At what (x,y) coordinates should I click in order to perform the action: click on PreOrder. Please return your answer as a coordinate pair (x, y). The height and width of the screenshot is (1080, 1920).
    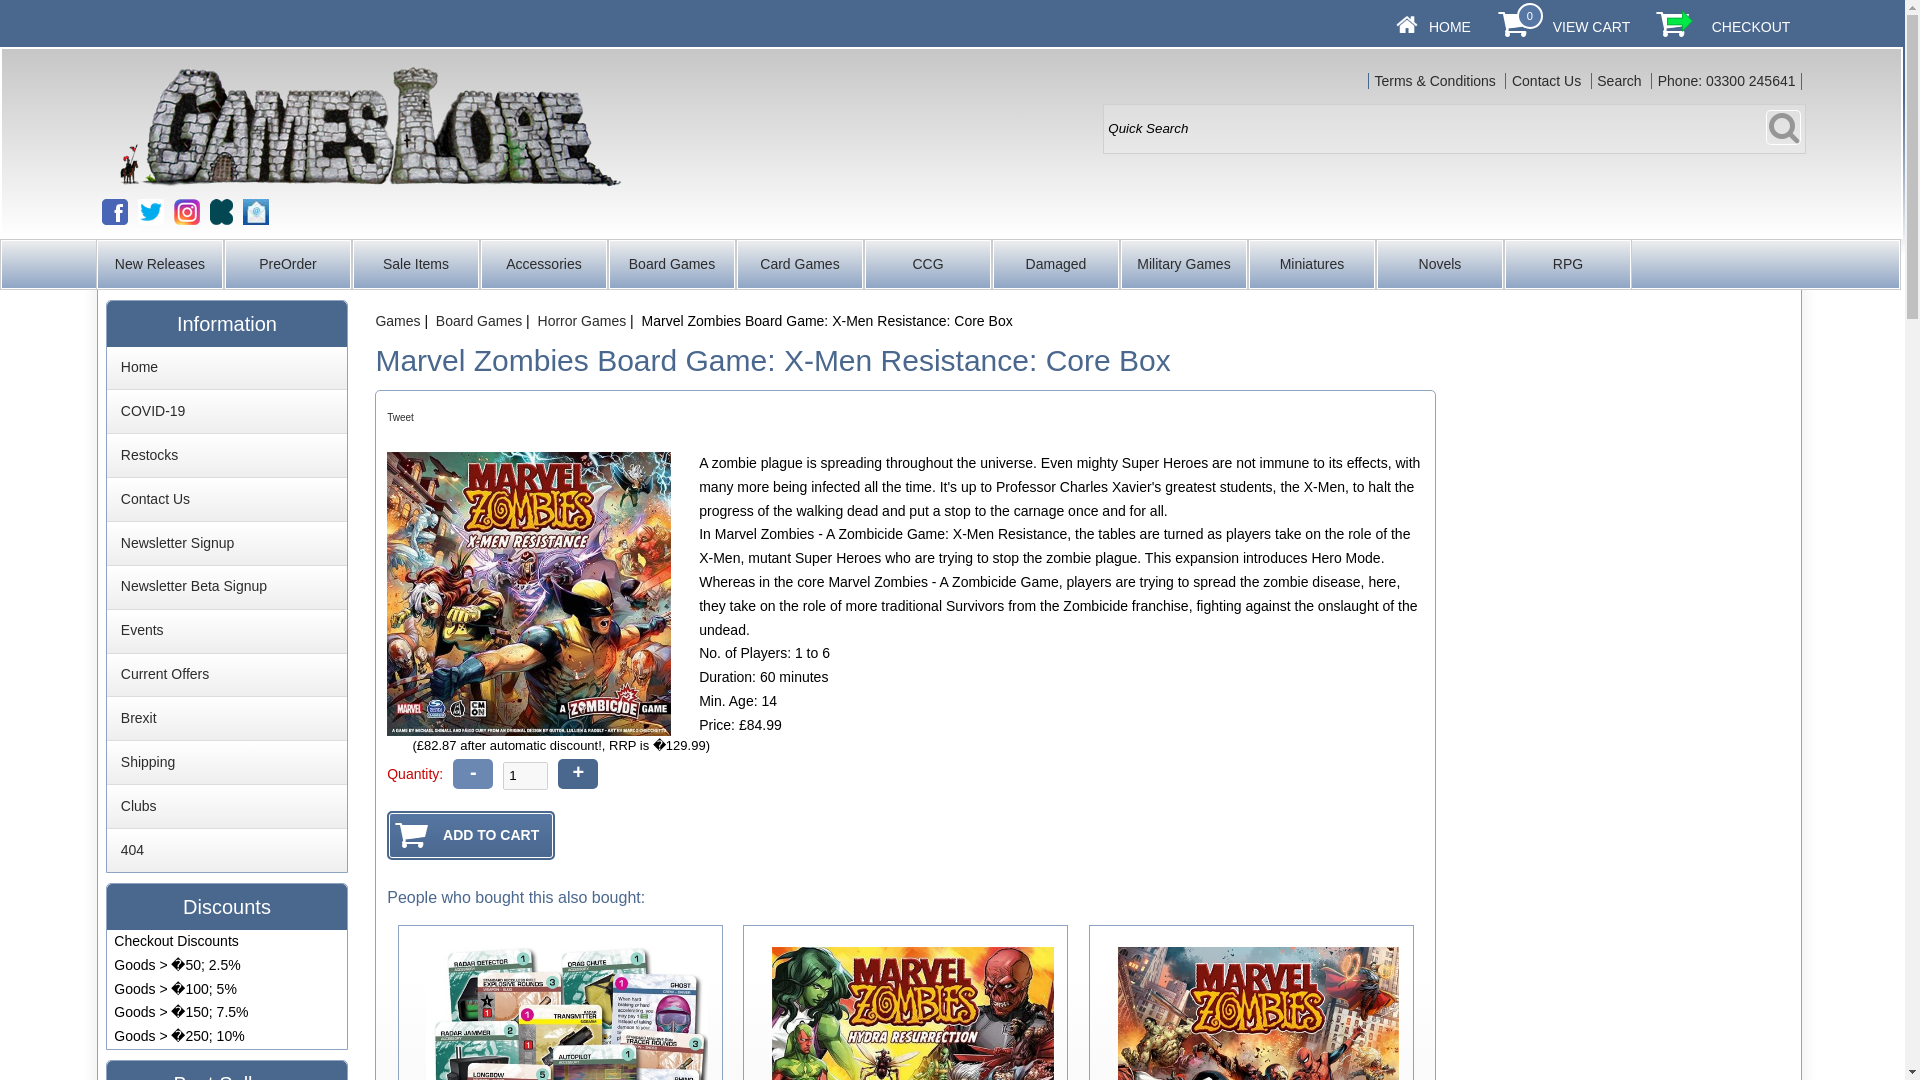
    Looking at the image, I should click on (288, 264).